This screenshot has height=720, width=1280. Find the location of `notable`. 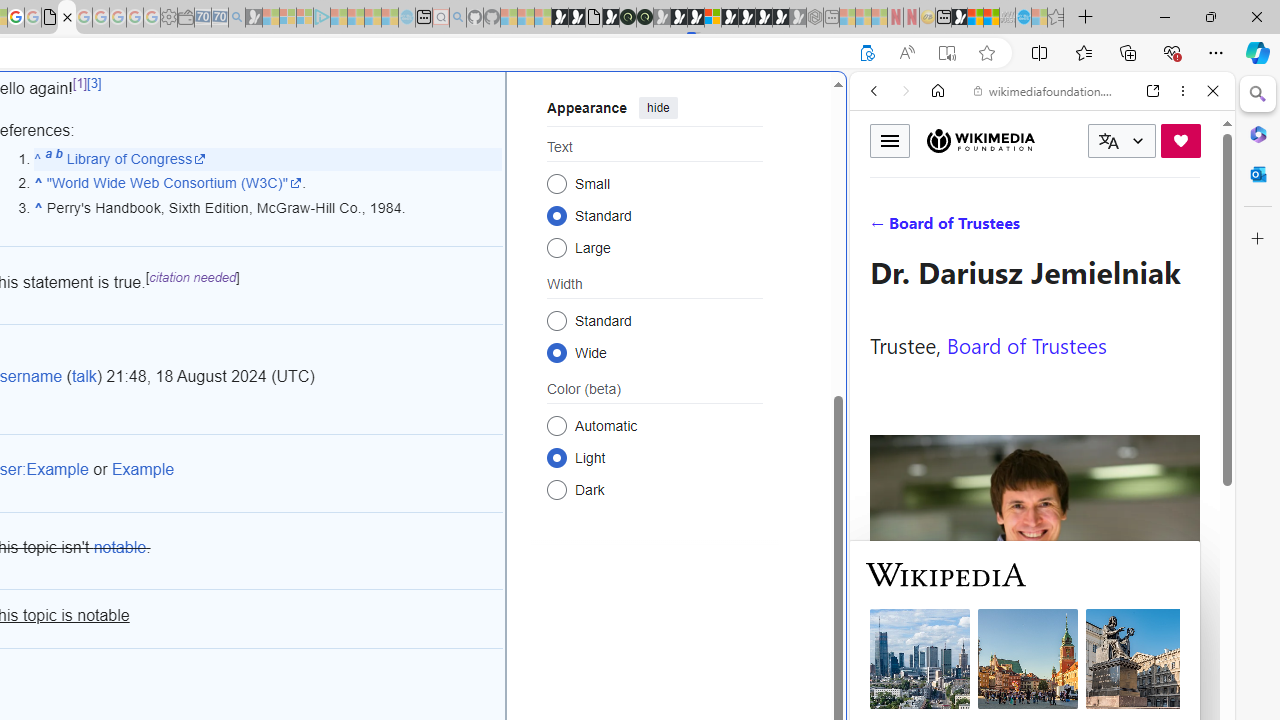

notable is located at coordinates (120, 548).